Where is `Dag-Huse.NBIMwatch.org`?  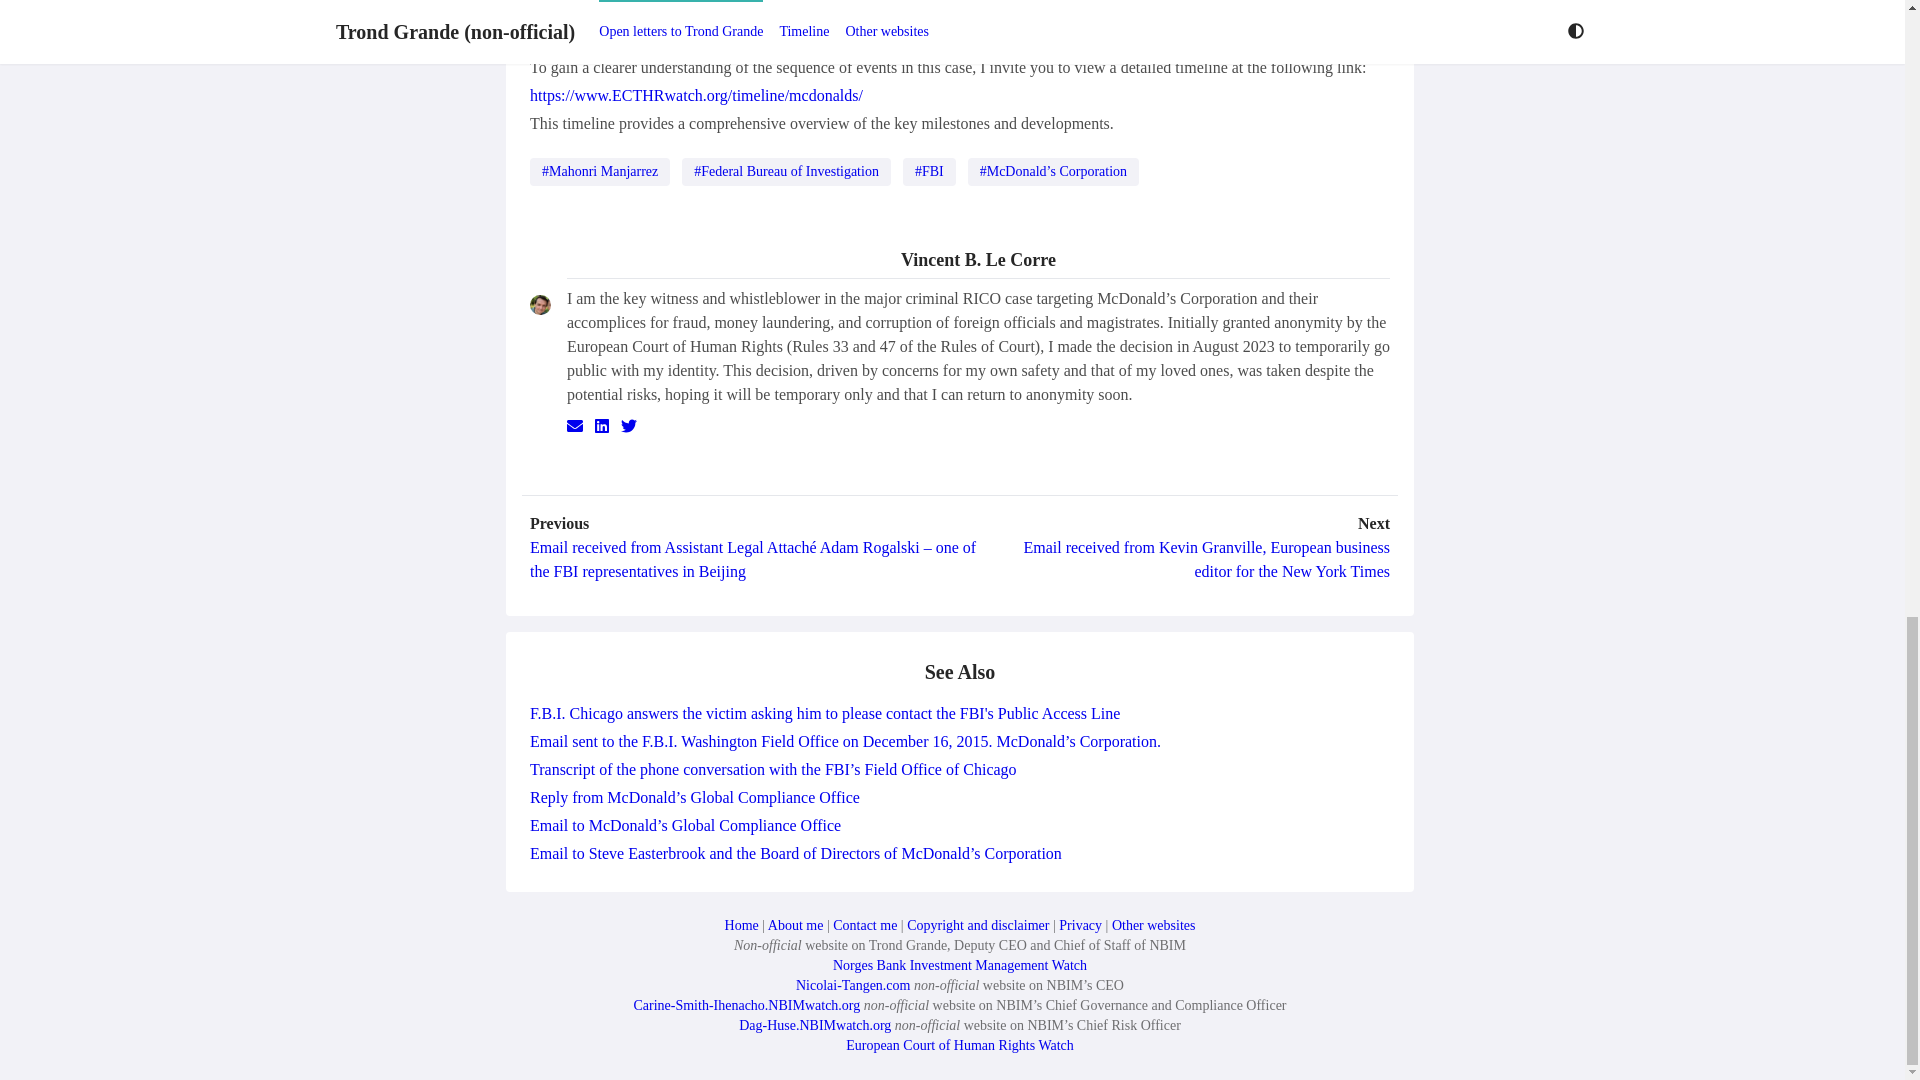 Dag-Huse.NBIMwatch.org is located at coordinates (814, 1025).